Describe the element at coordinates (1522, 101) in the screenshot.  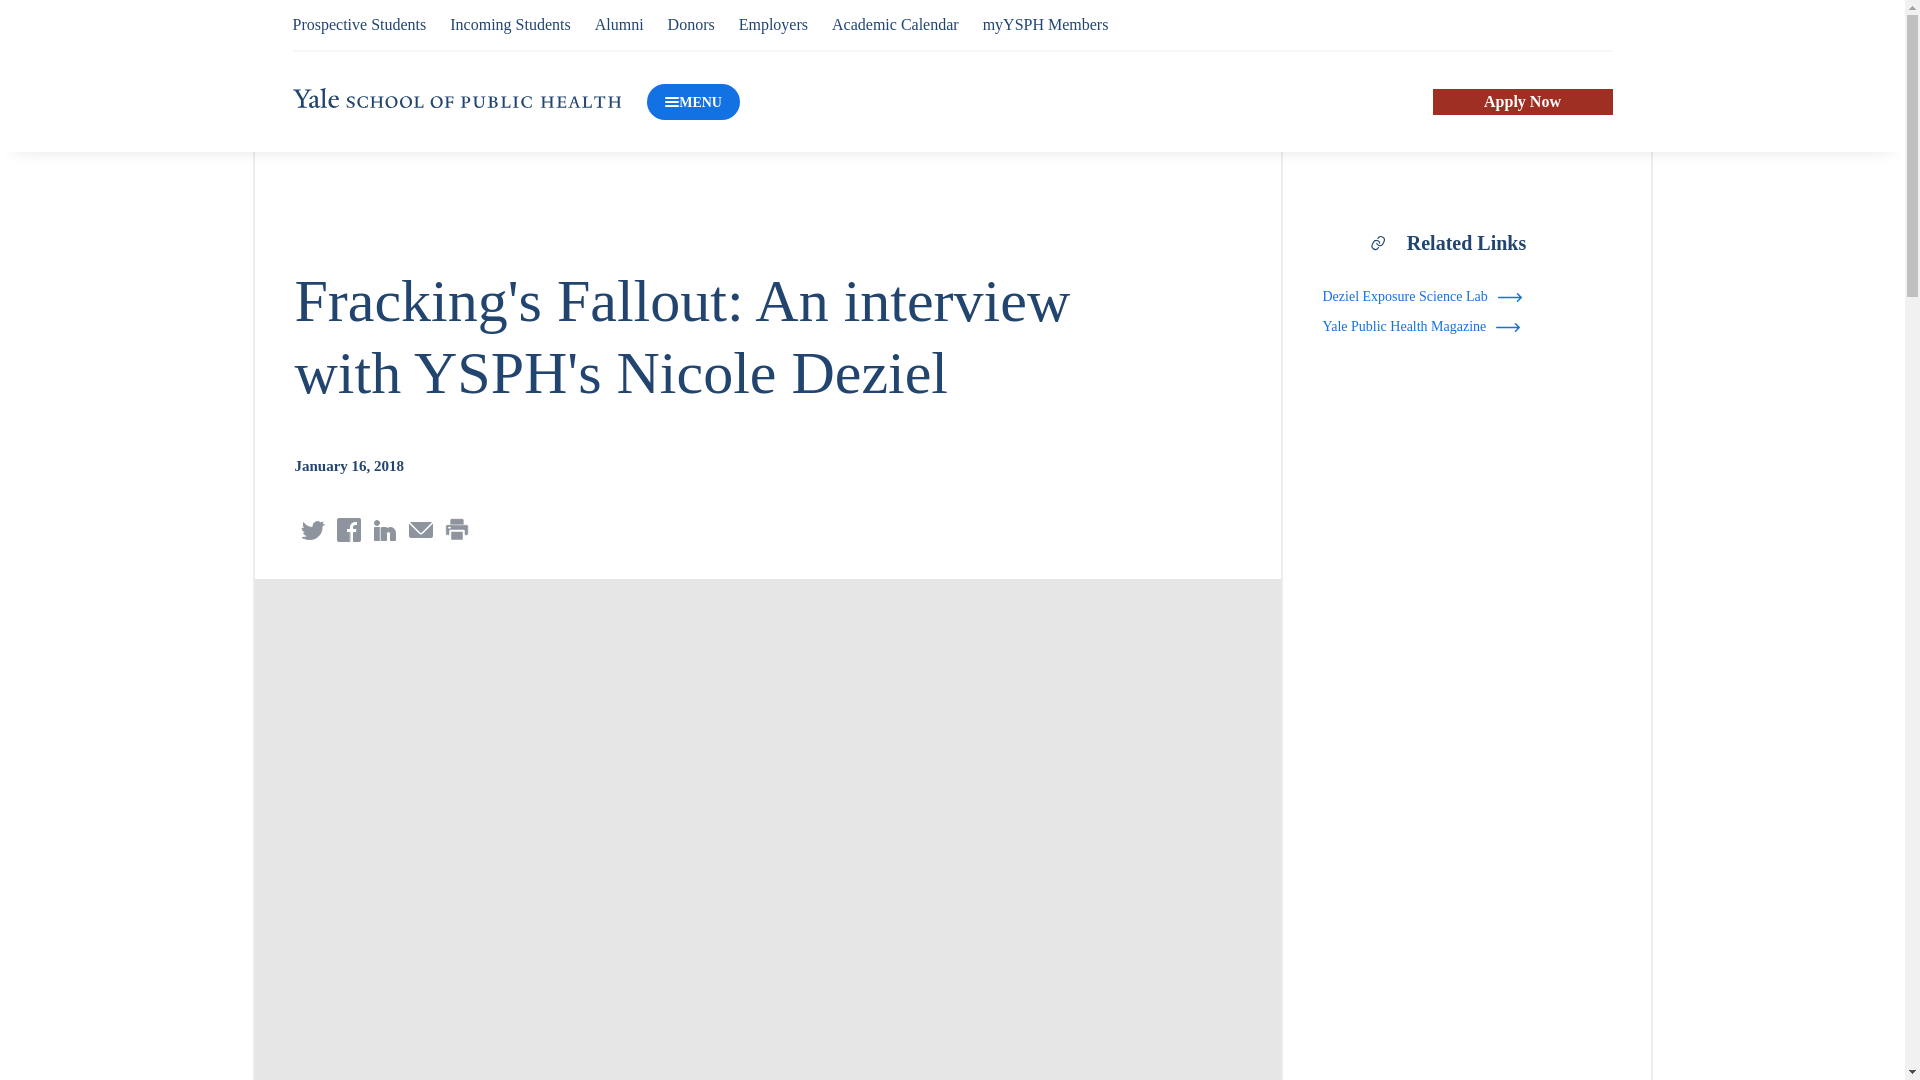
I see `Apply Now` at that location.